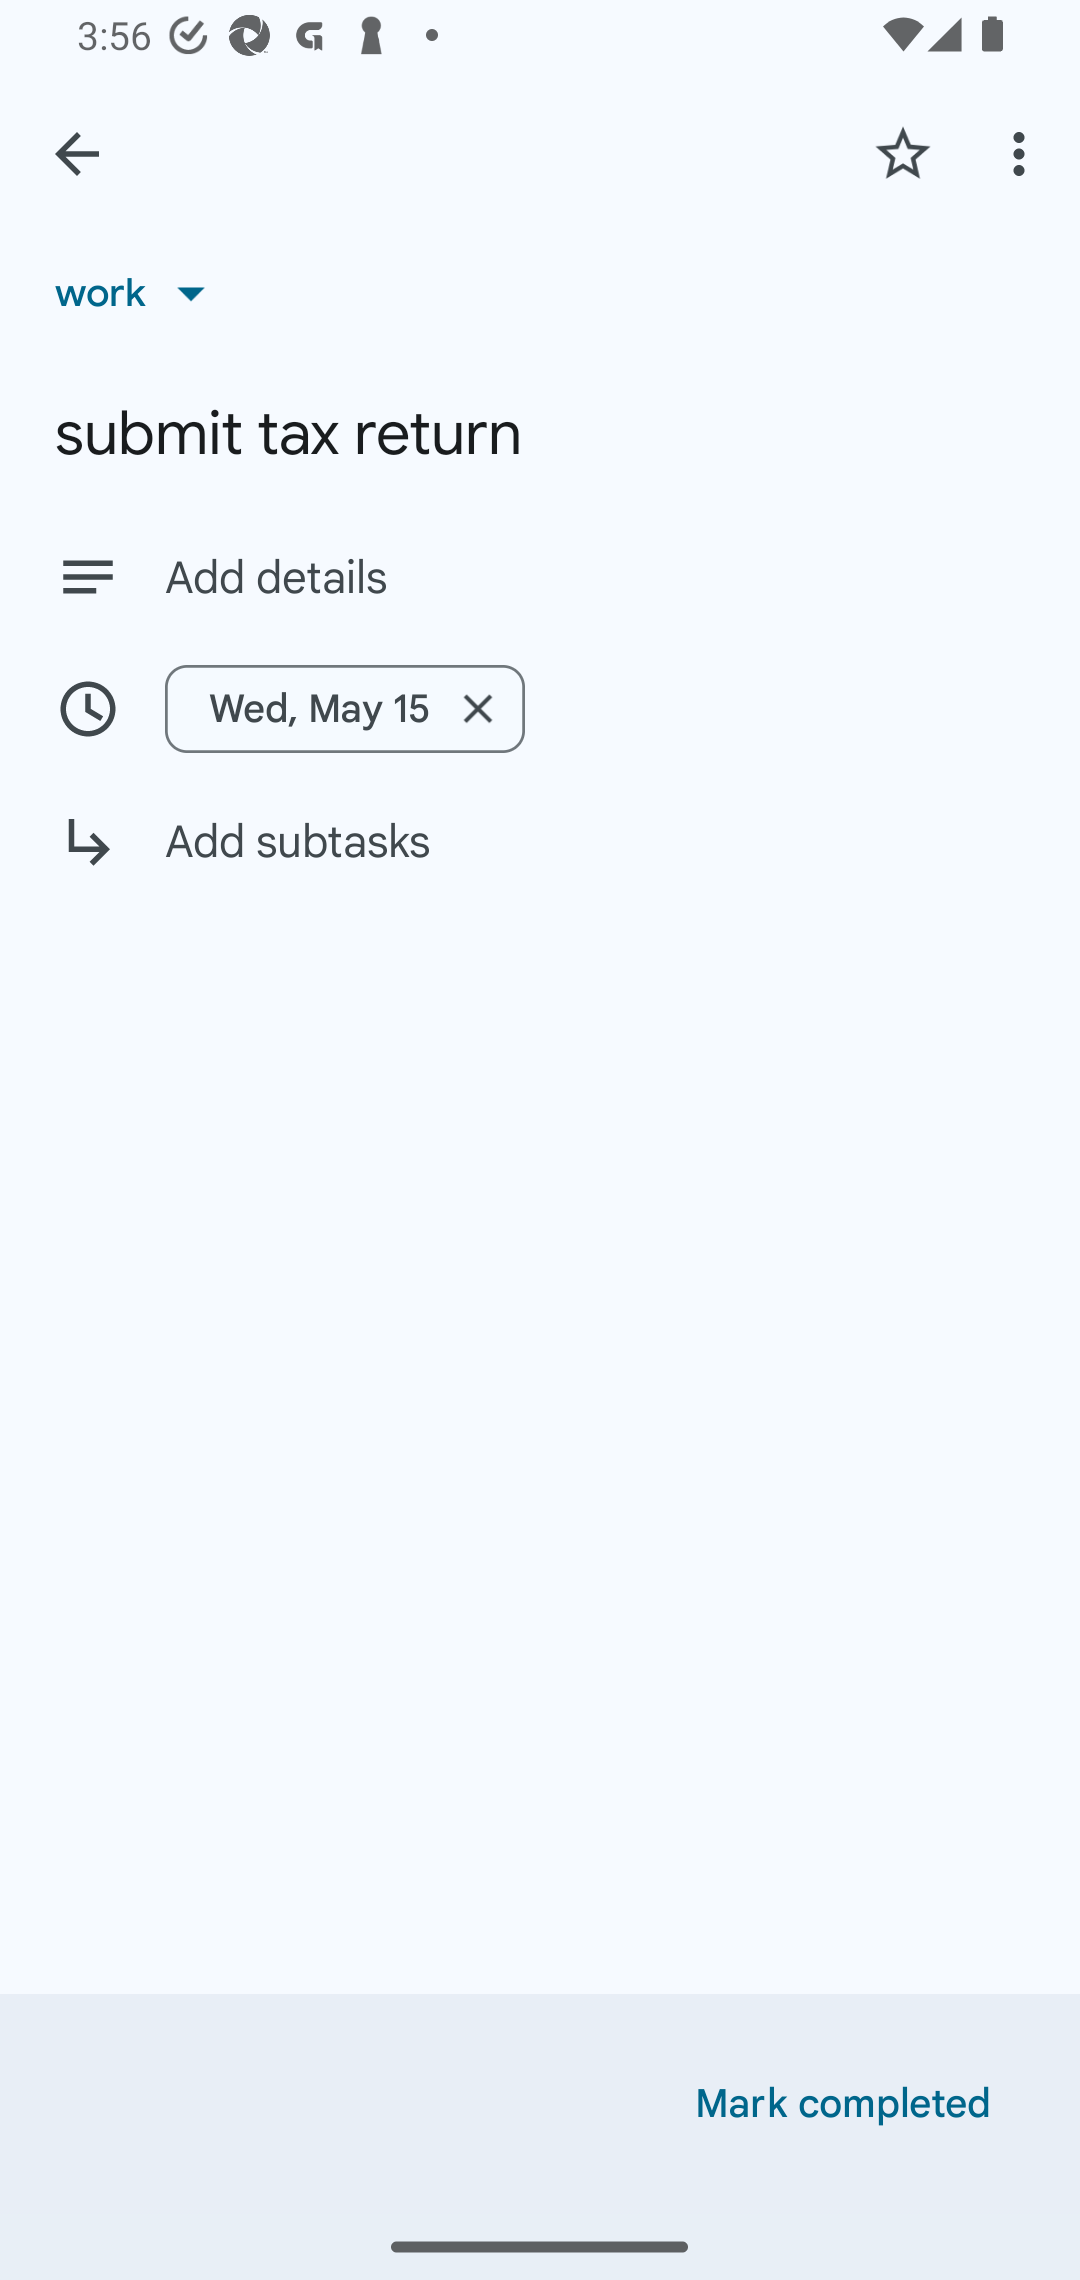  Describe the element at coordinates (540, 708) in the screenshot. I see `Wed, May 15 Remove date/time` at that location.